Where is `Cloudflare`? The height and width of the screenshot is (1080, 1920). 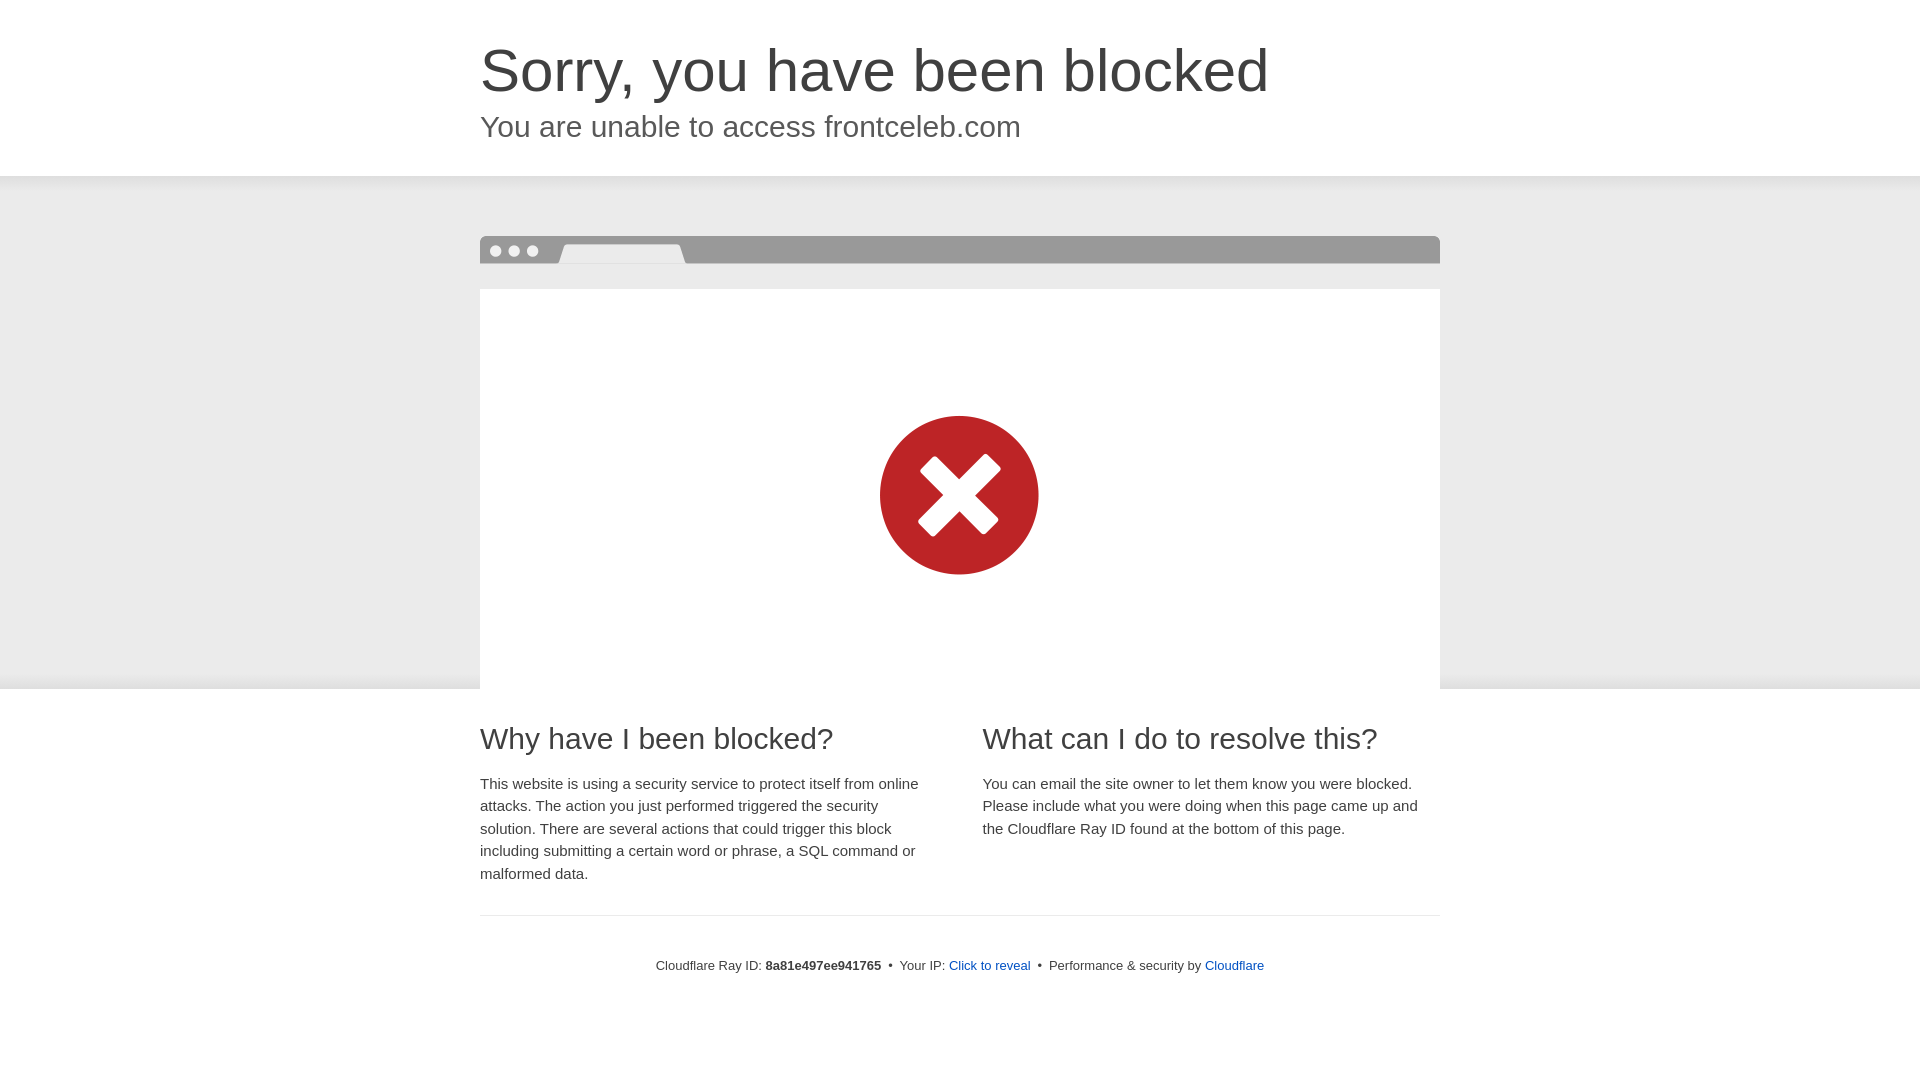 Cloudflare is located at coordinates (1234, 965).